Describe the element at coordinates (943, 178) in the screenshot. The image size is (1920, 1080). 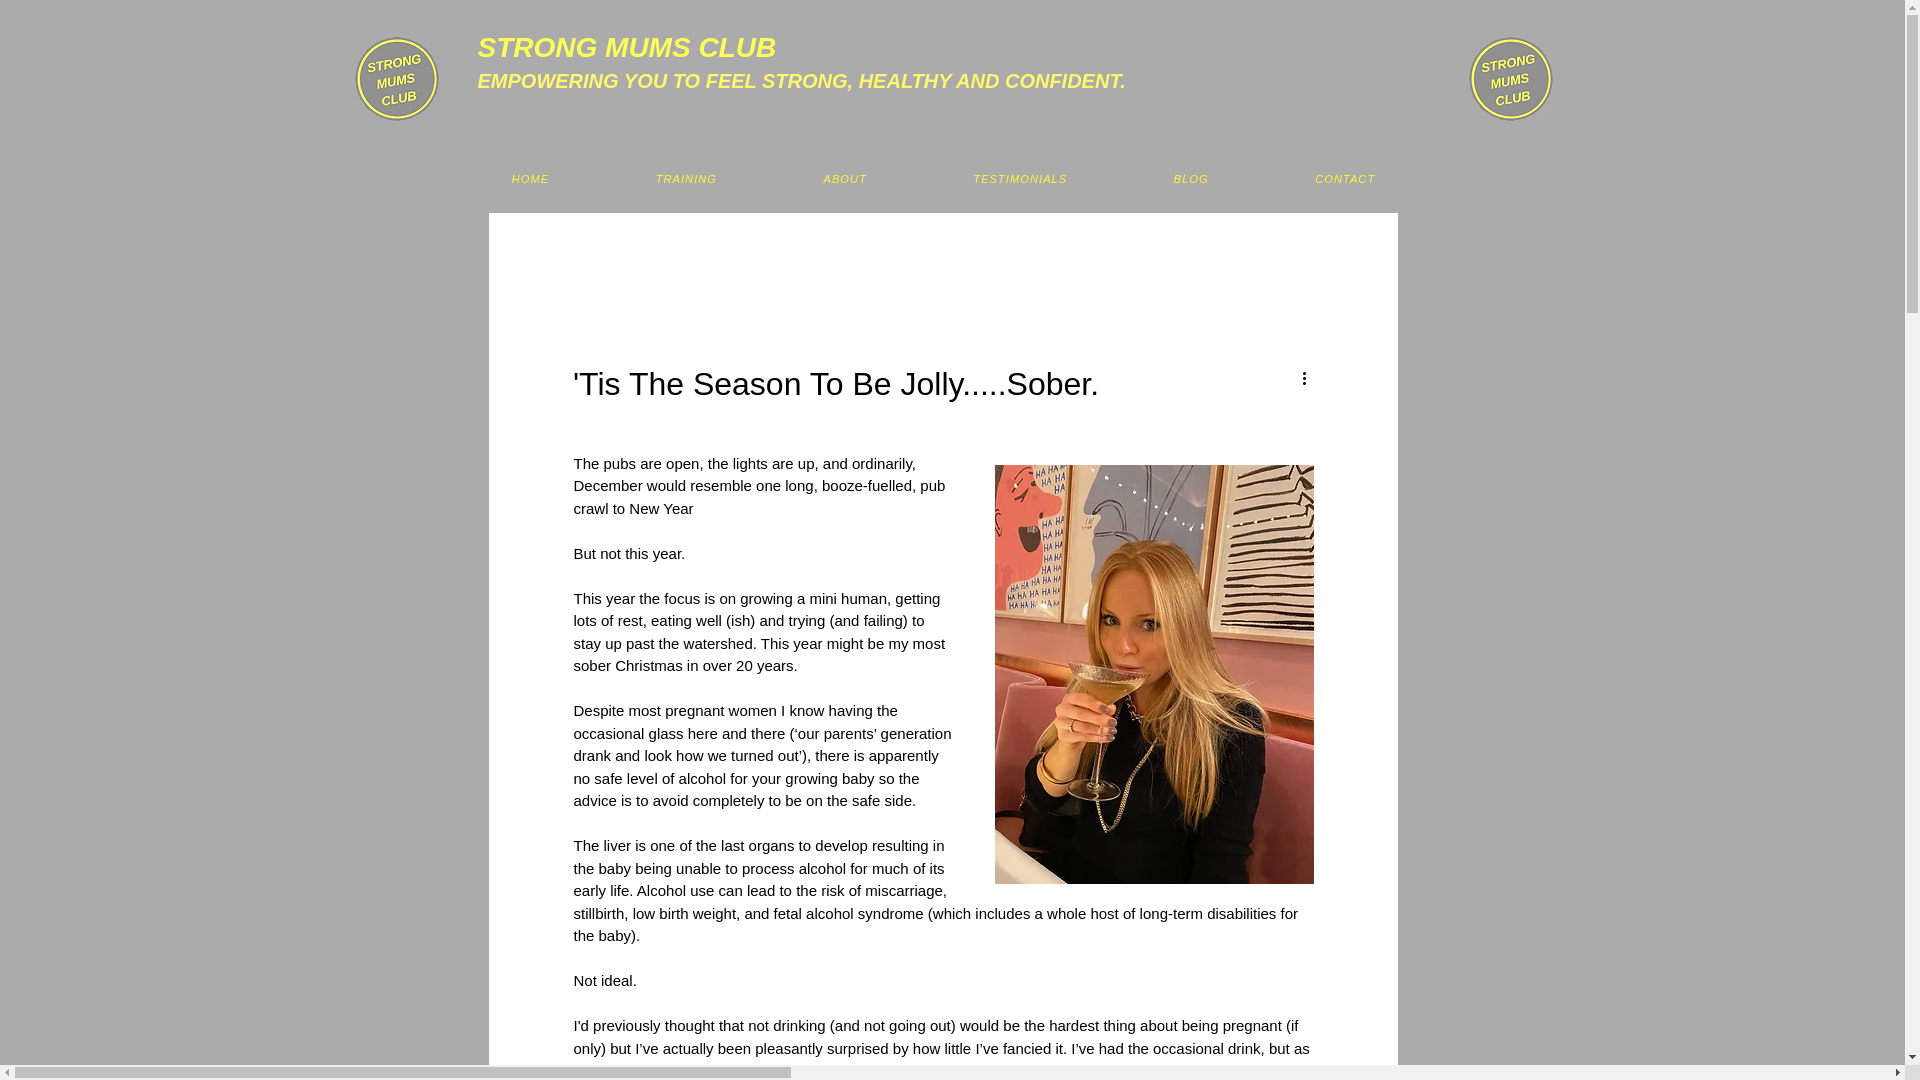
I see `ABOUT` at that location.